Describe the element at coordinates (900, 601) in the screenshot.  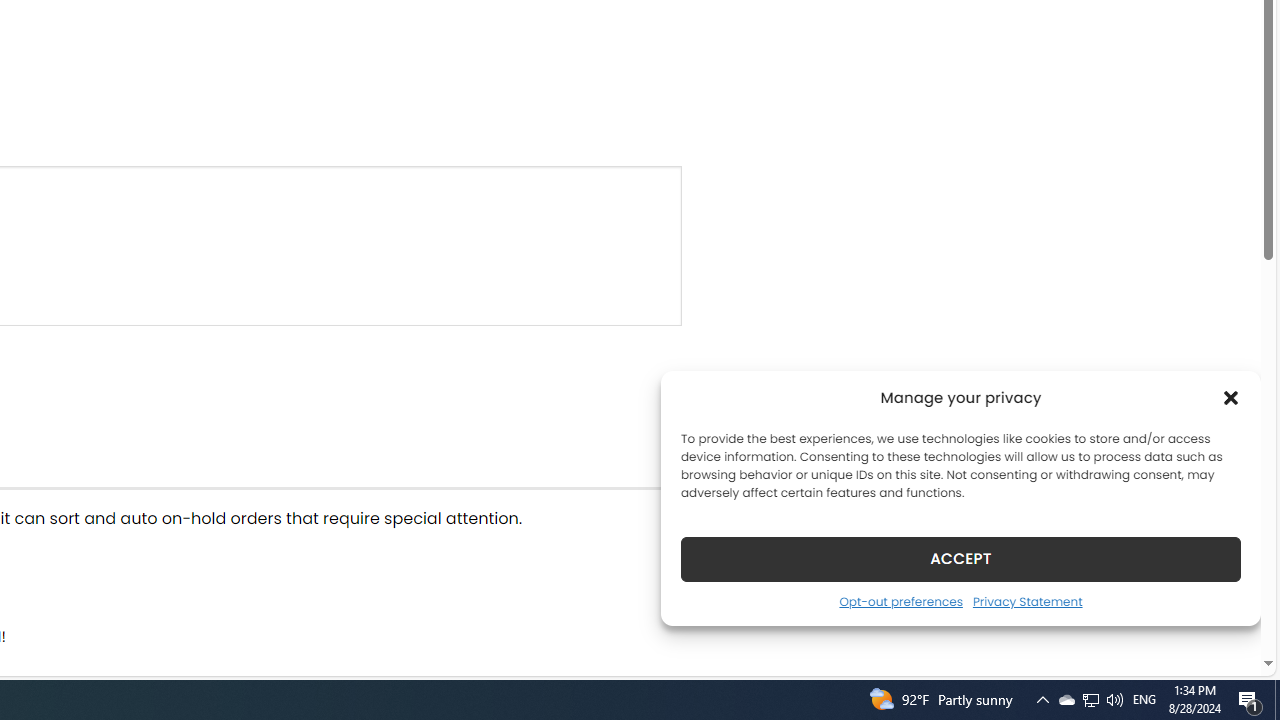
I see `Opt-out preferences` at that location.